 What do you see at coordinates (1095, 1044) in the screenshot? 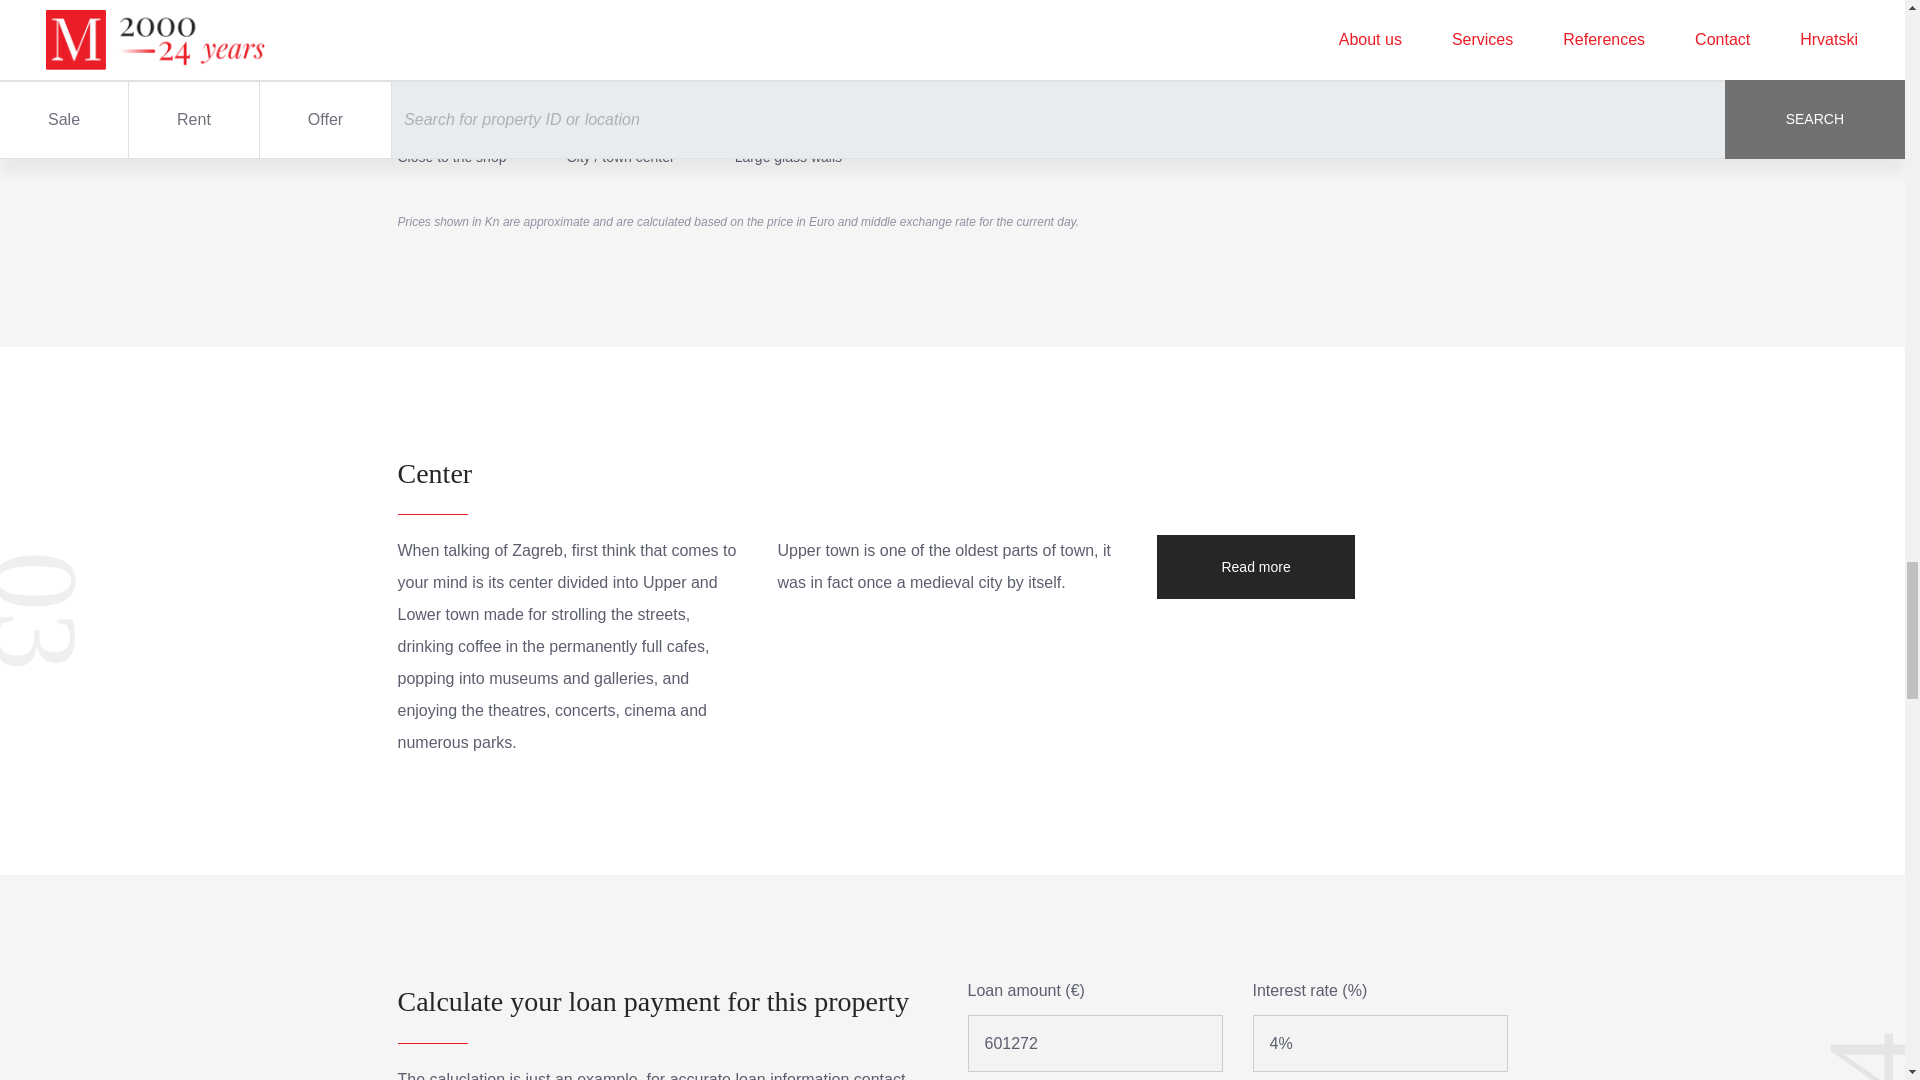
I see `601272` at bounding box center [1095, 1044].